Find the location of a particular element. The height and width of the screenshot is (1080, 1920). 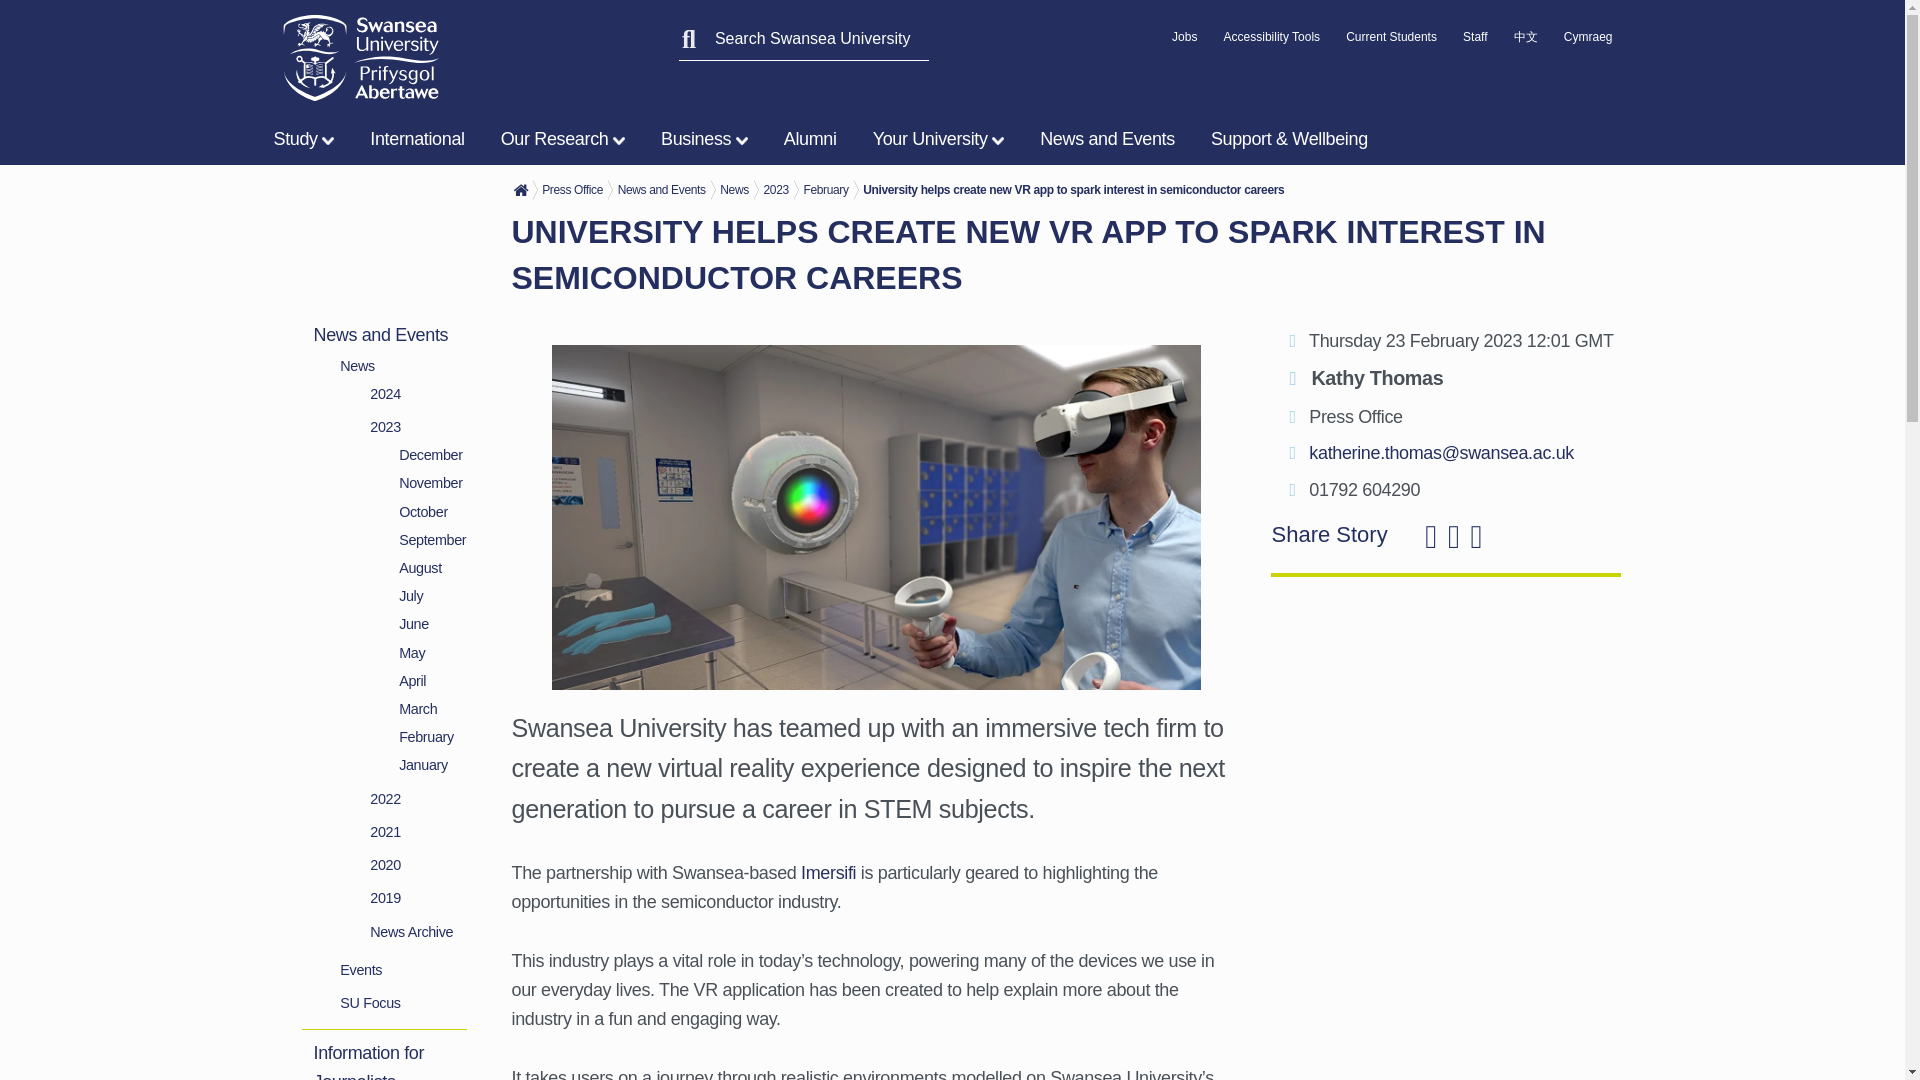

Cymraeg is located at coordinates (1588, 42).